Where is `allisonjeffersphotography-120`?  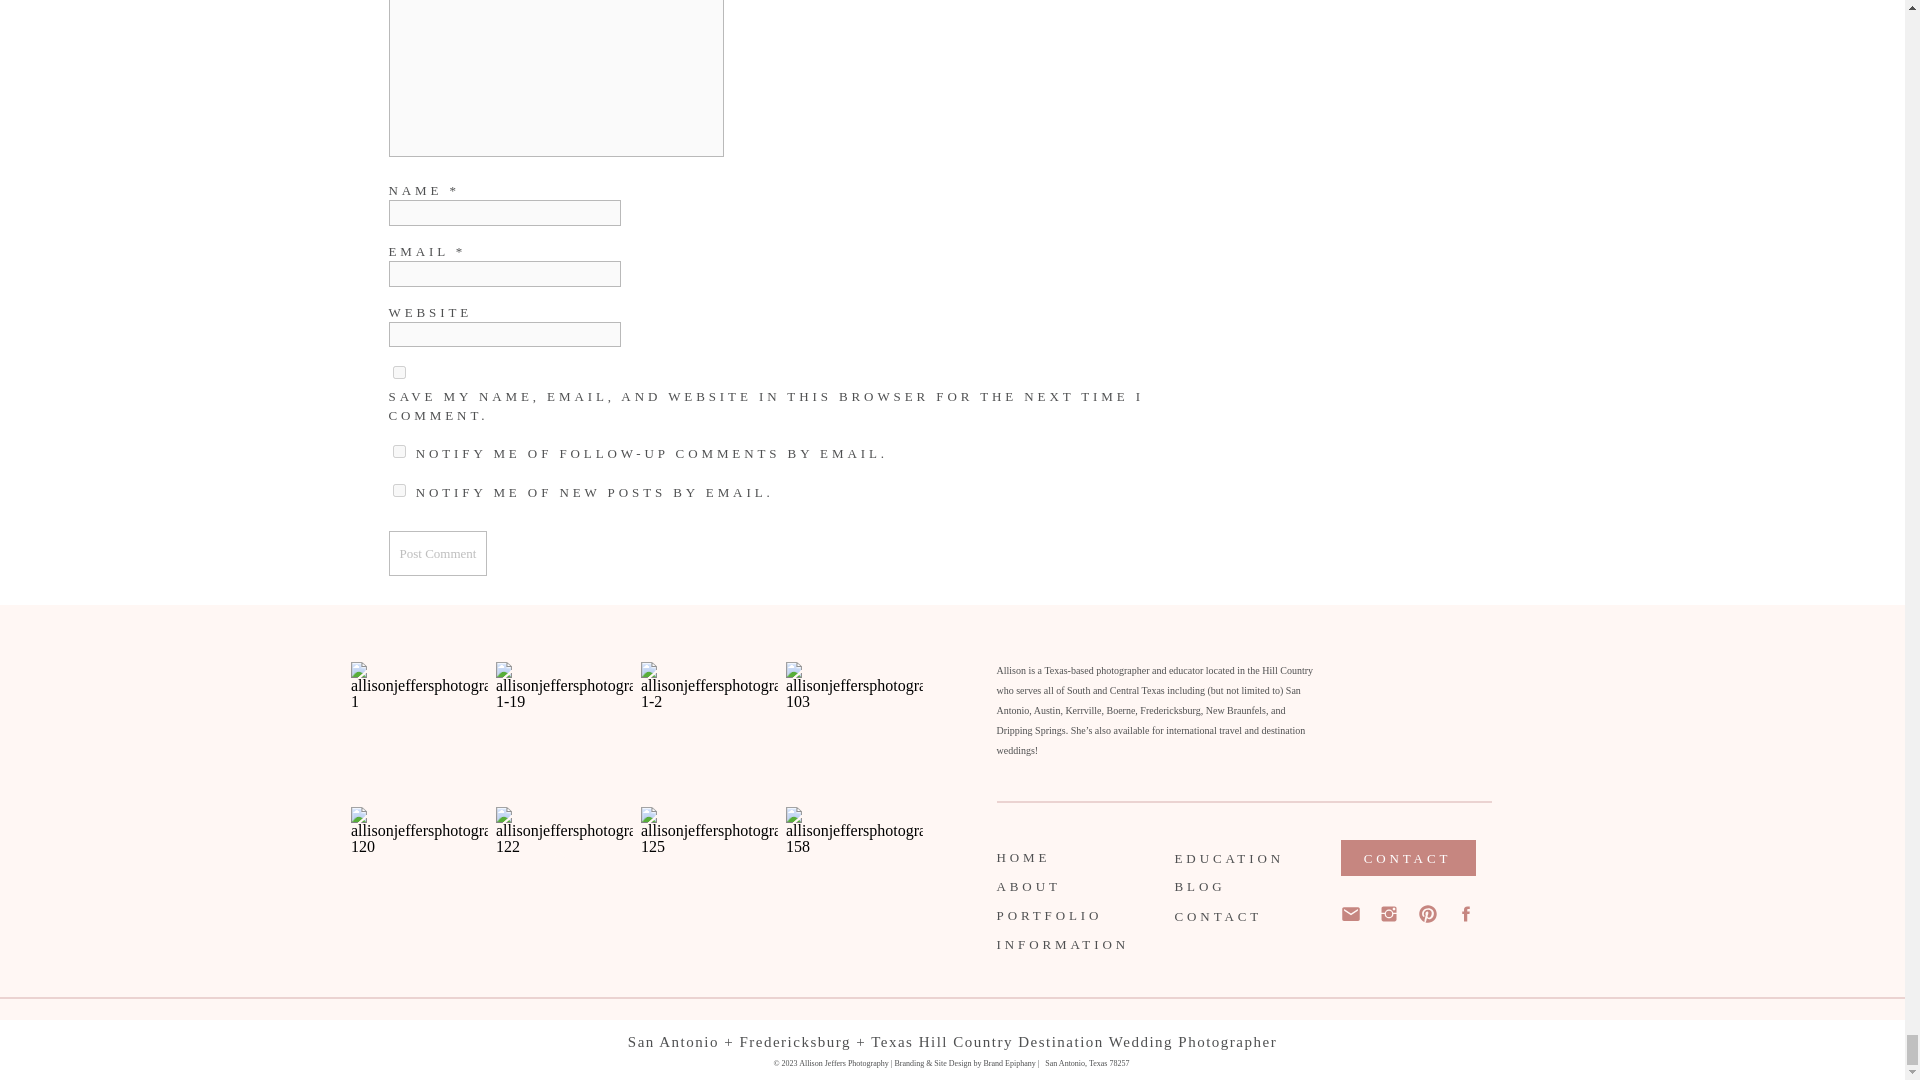
allisonjeffersphotography-120 is located at coordinates (419, 874).